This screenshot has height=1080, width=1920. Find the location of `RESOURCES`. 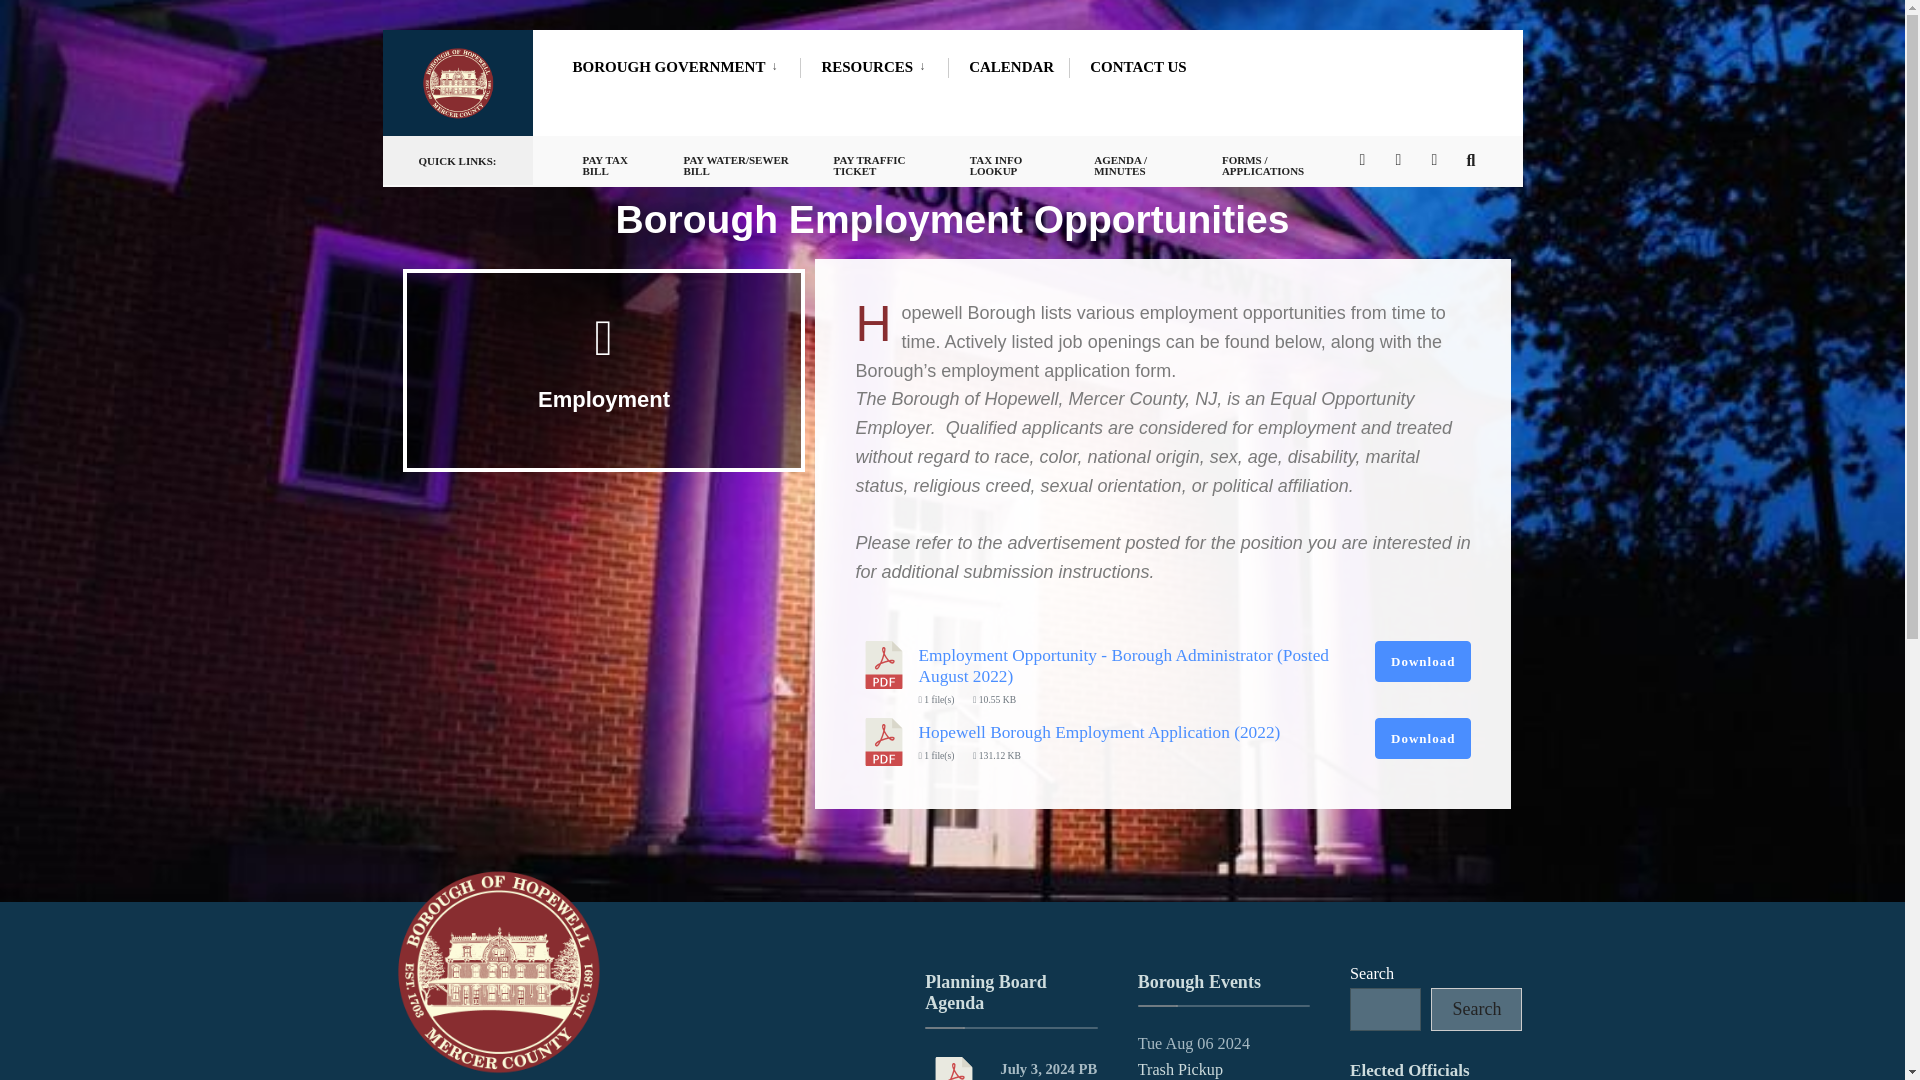

RESOURCES is located at coordinates (877, 66).